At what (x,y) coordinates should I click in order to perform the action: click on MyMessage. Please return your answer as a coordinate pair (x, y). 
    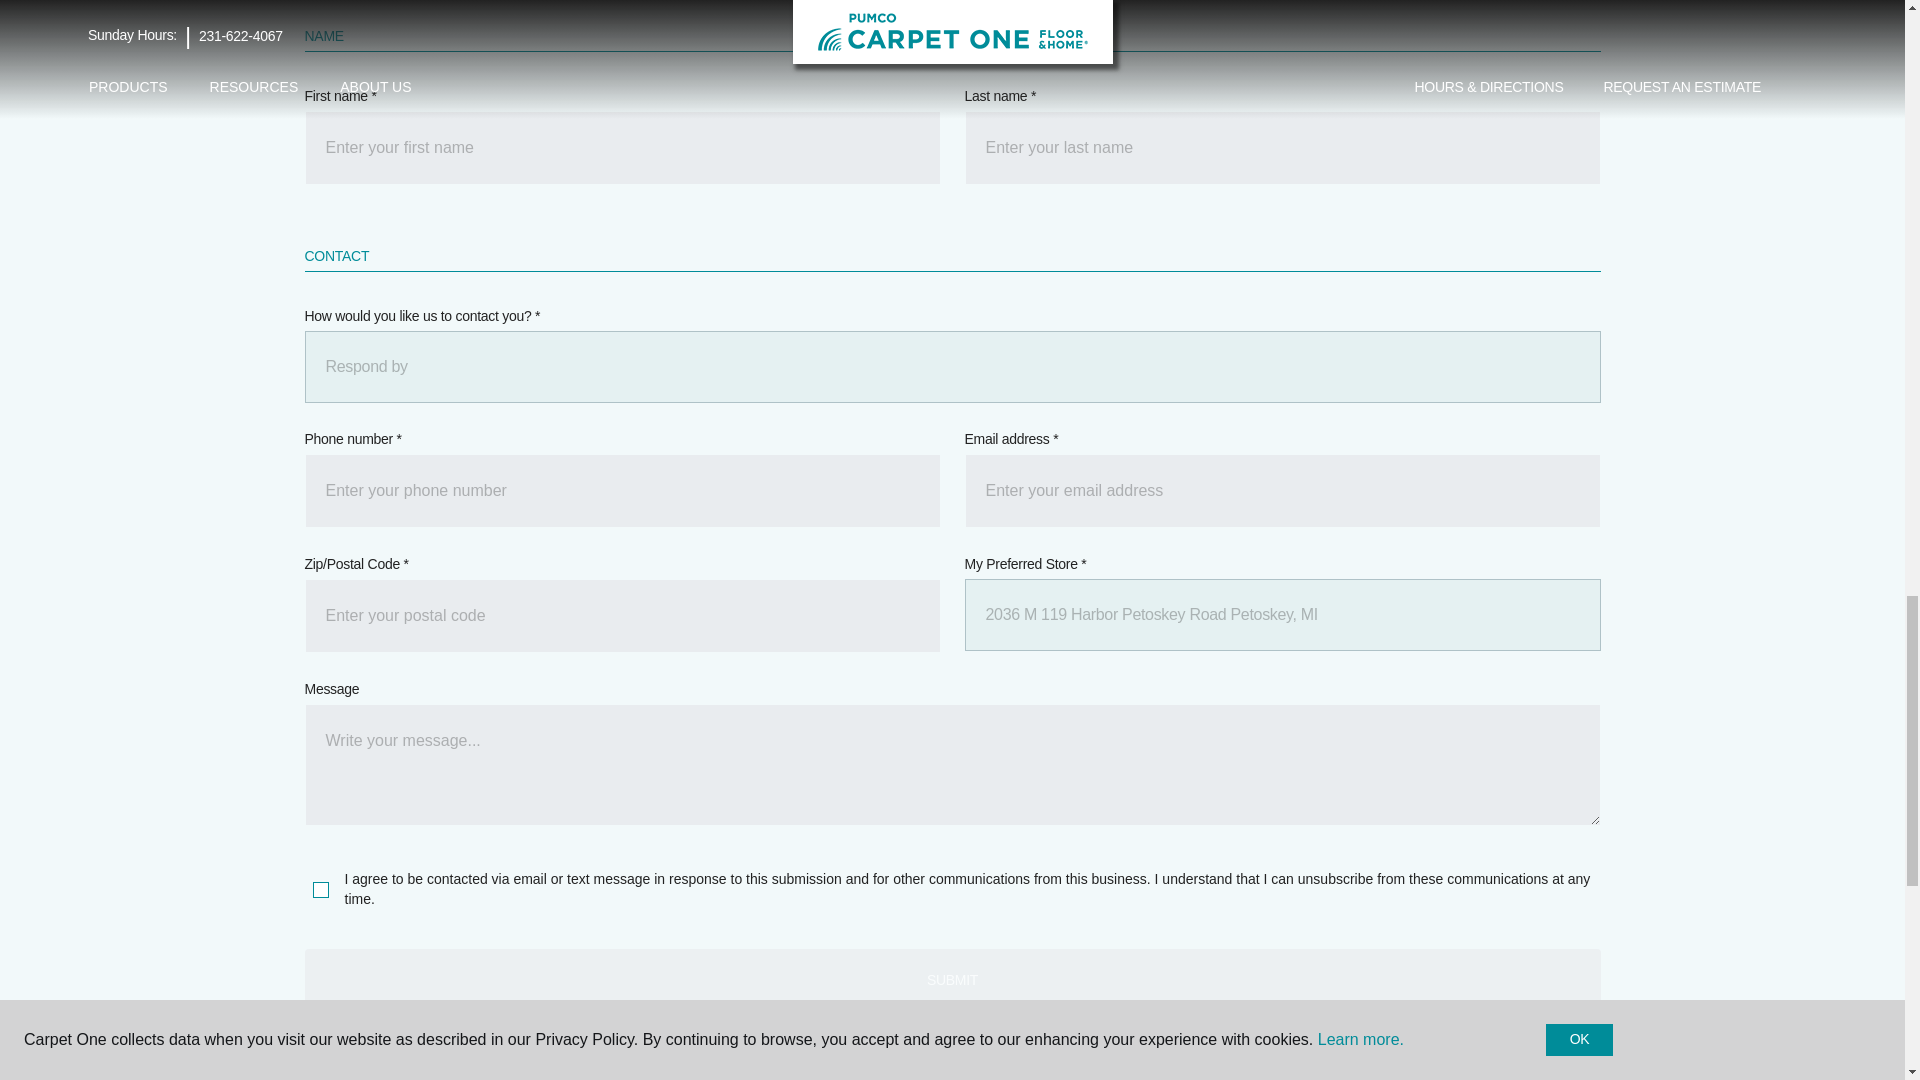
    Looking at the image, I should click on (951, 765).